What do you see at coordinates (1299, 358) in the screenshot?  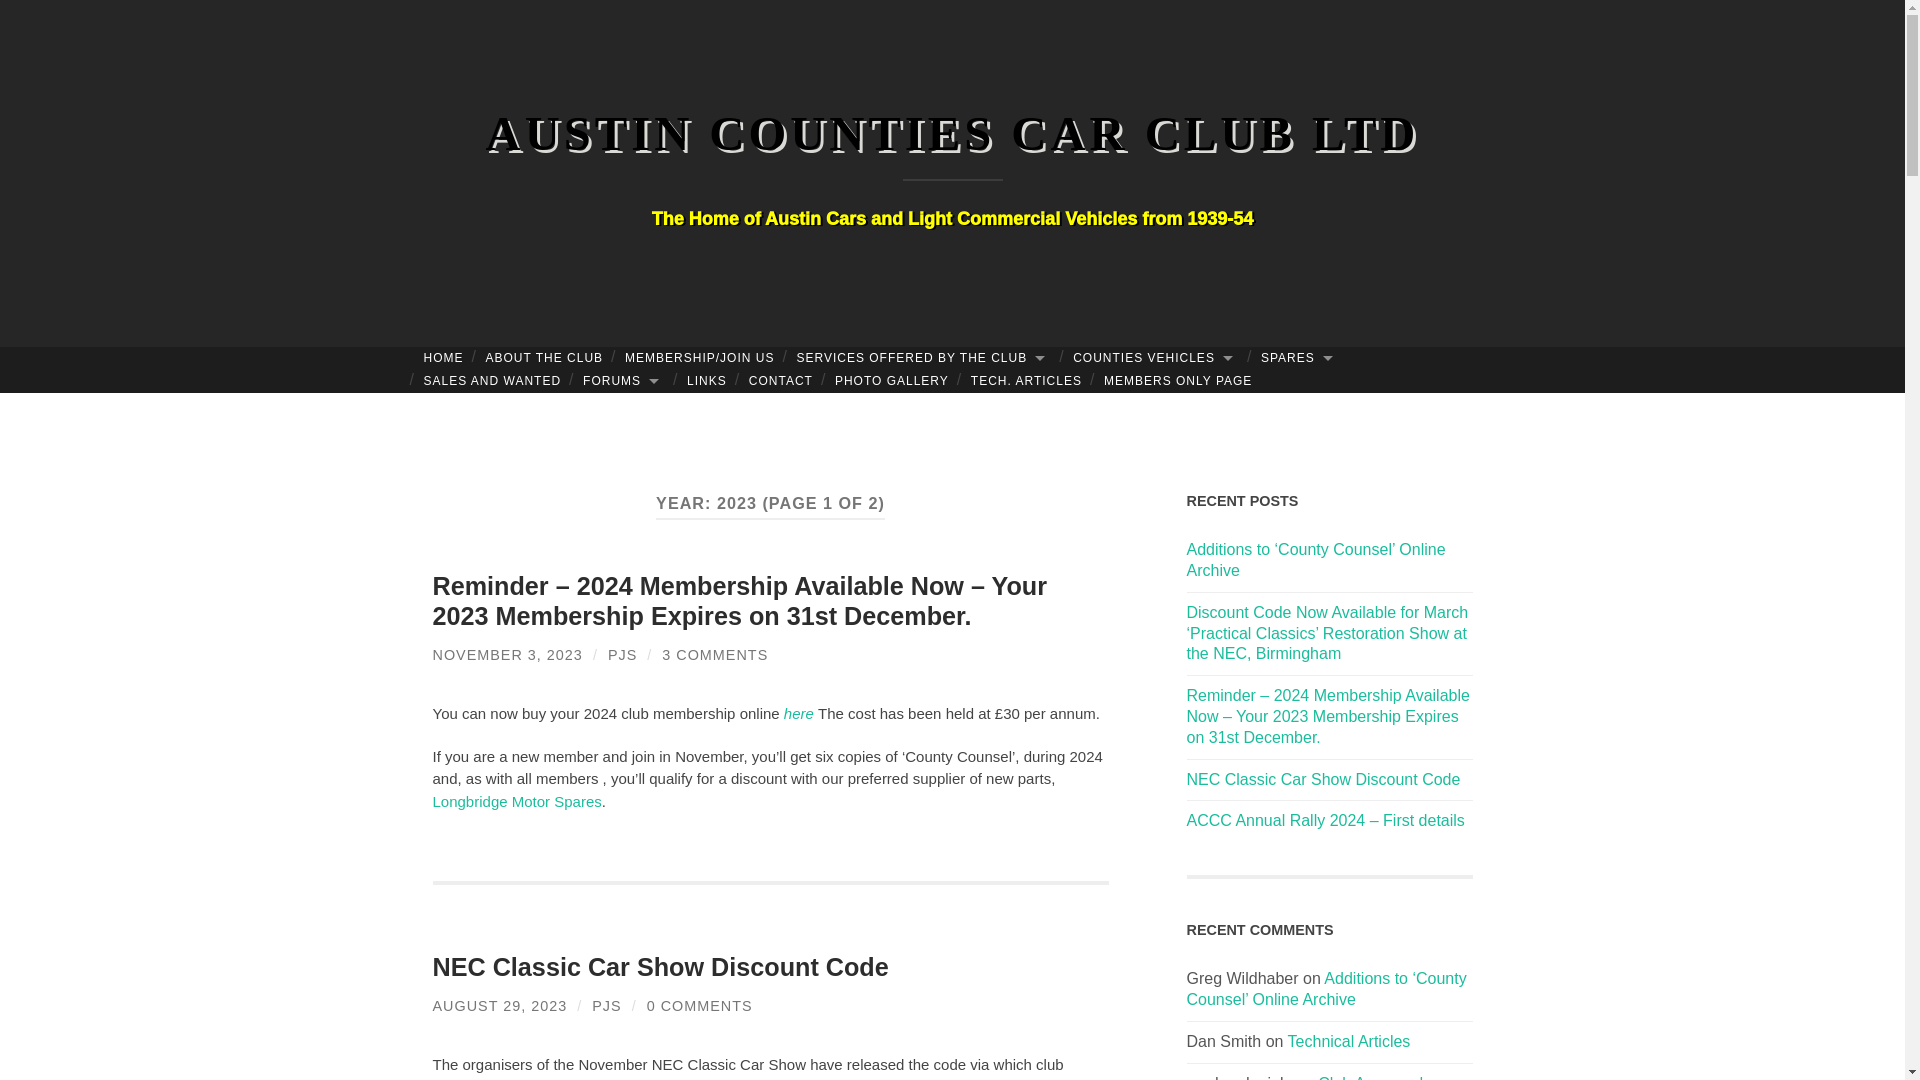 I see `SPARES` at bounding box center [1299, 358].